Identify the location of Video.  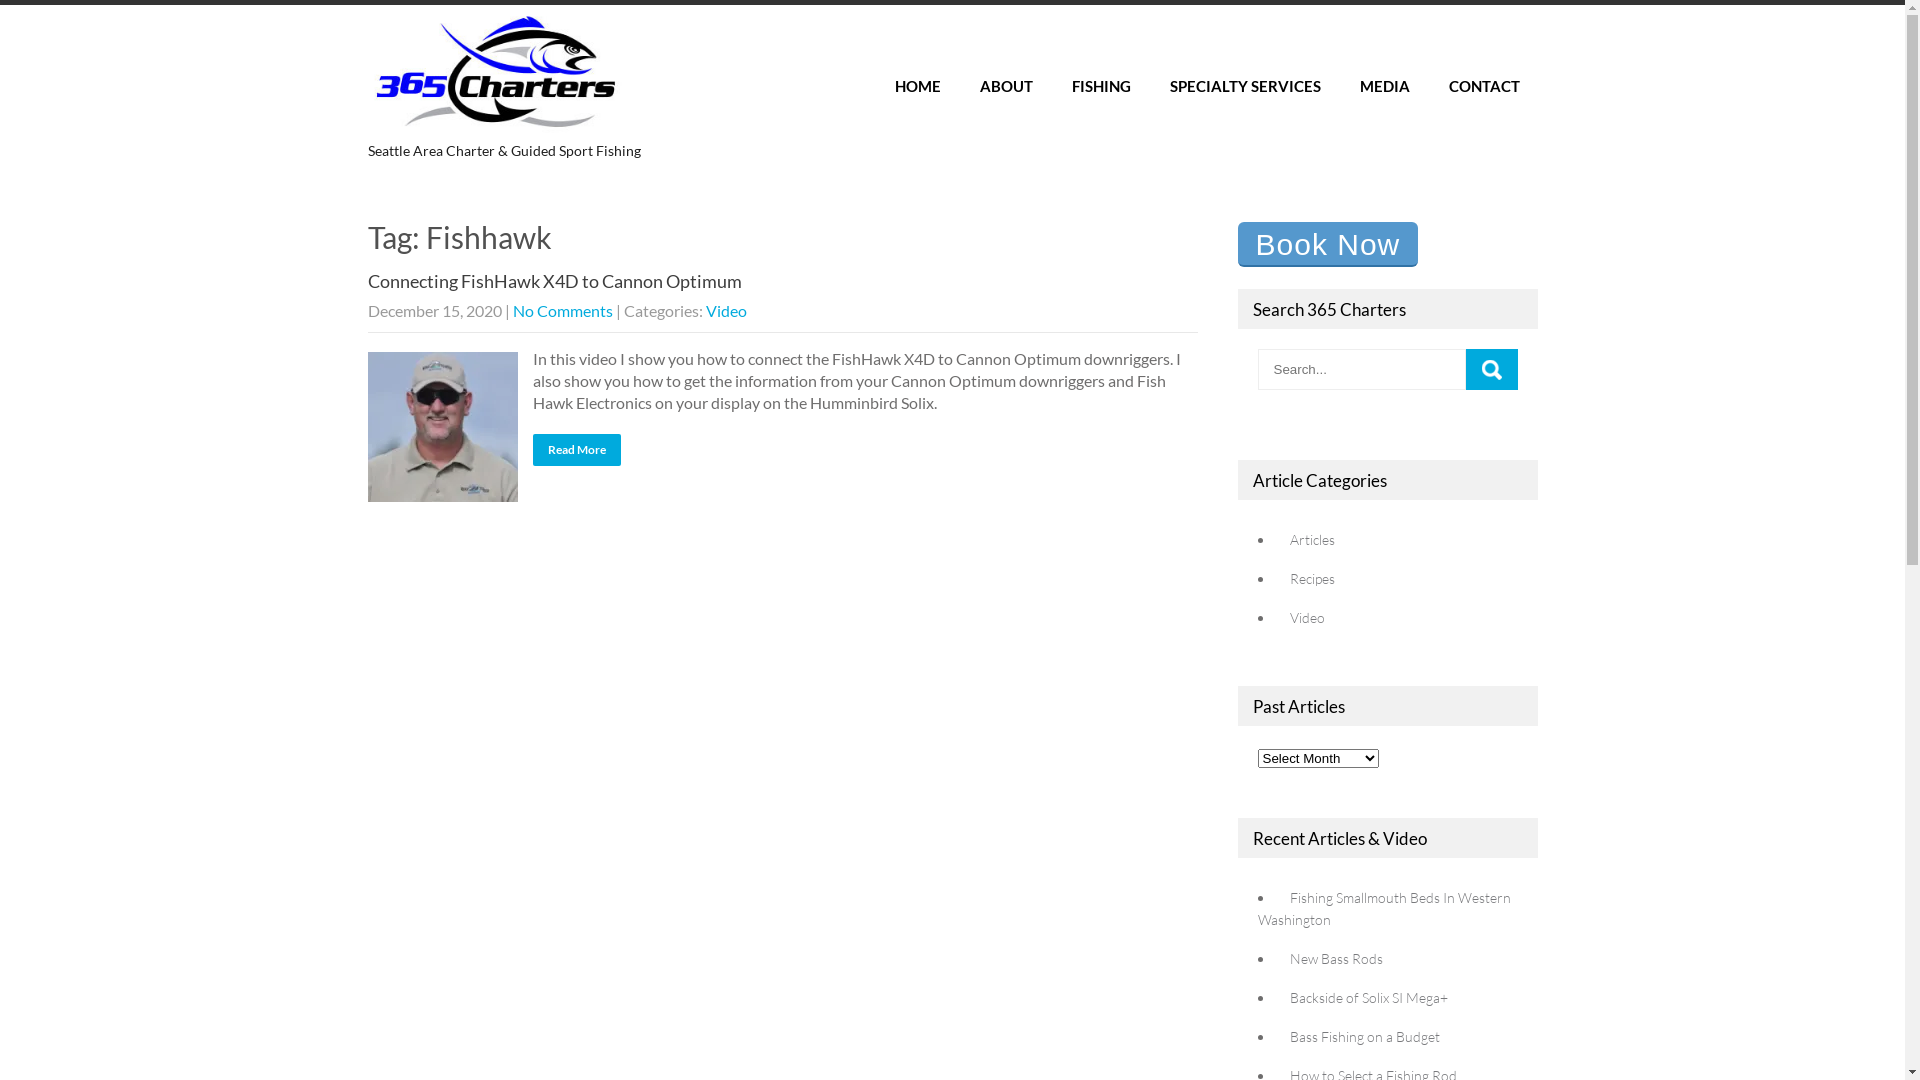
(1302, 618).